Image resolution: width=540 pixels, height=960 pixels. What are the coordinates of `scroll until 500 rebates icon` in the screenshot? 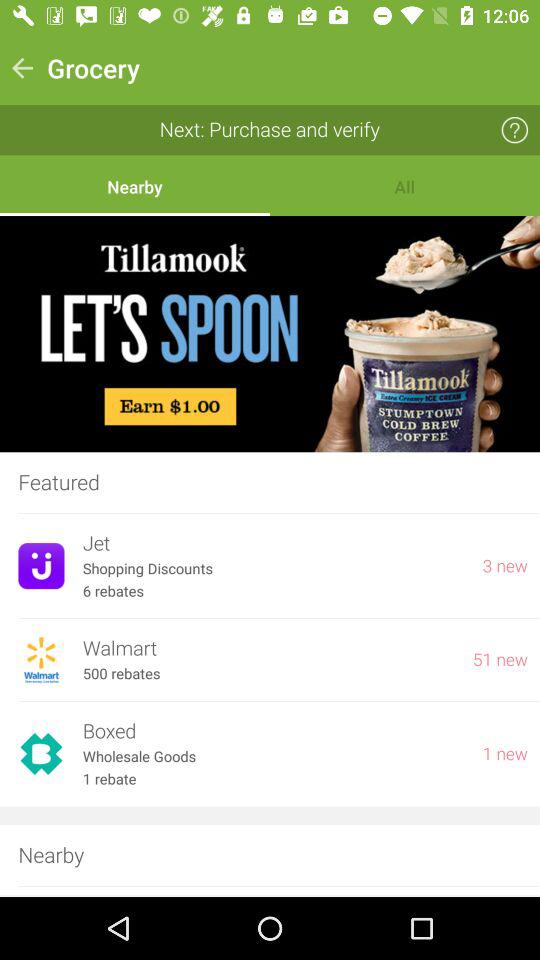 It's located at (121, 674).